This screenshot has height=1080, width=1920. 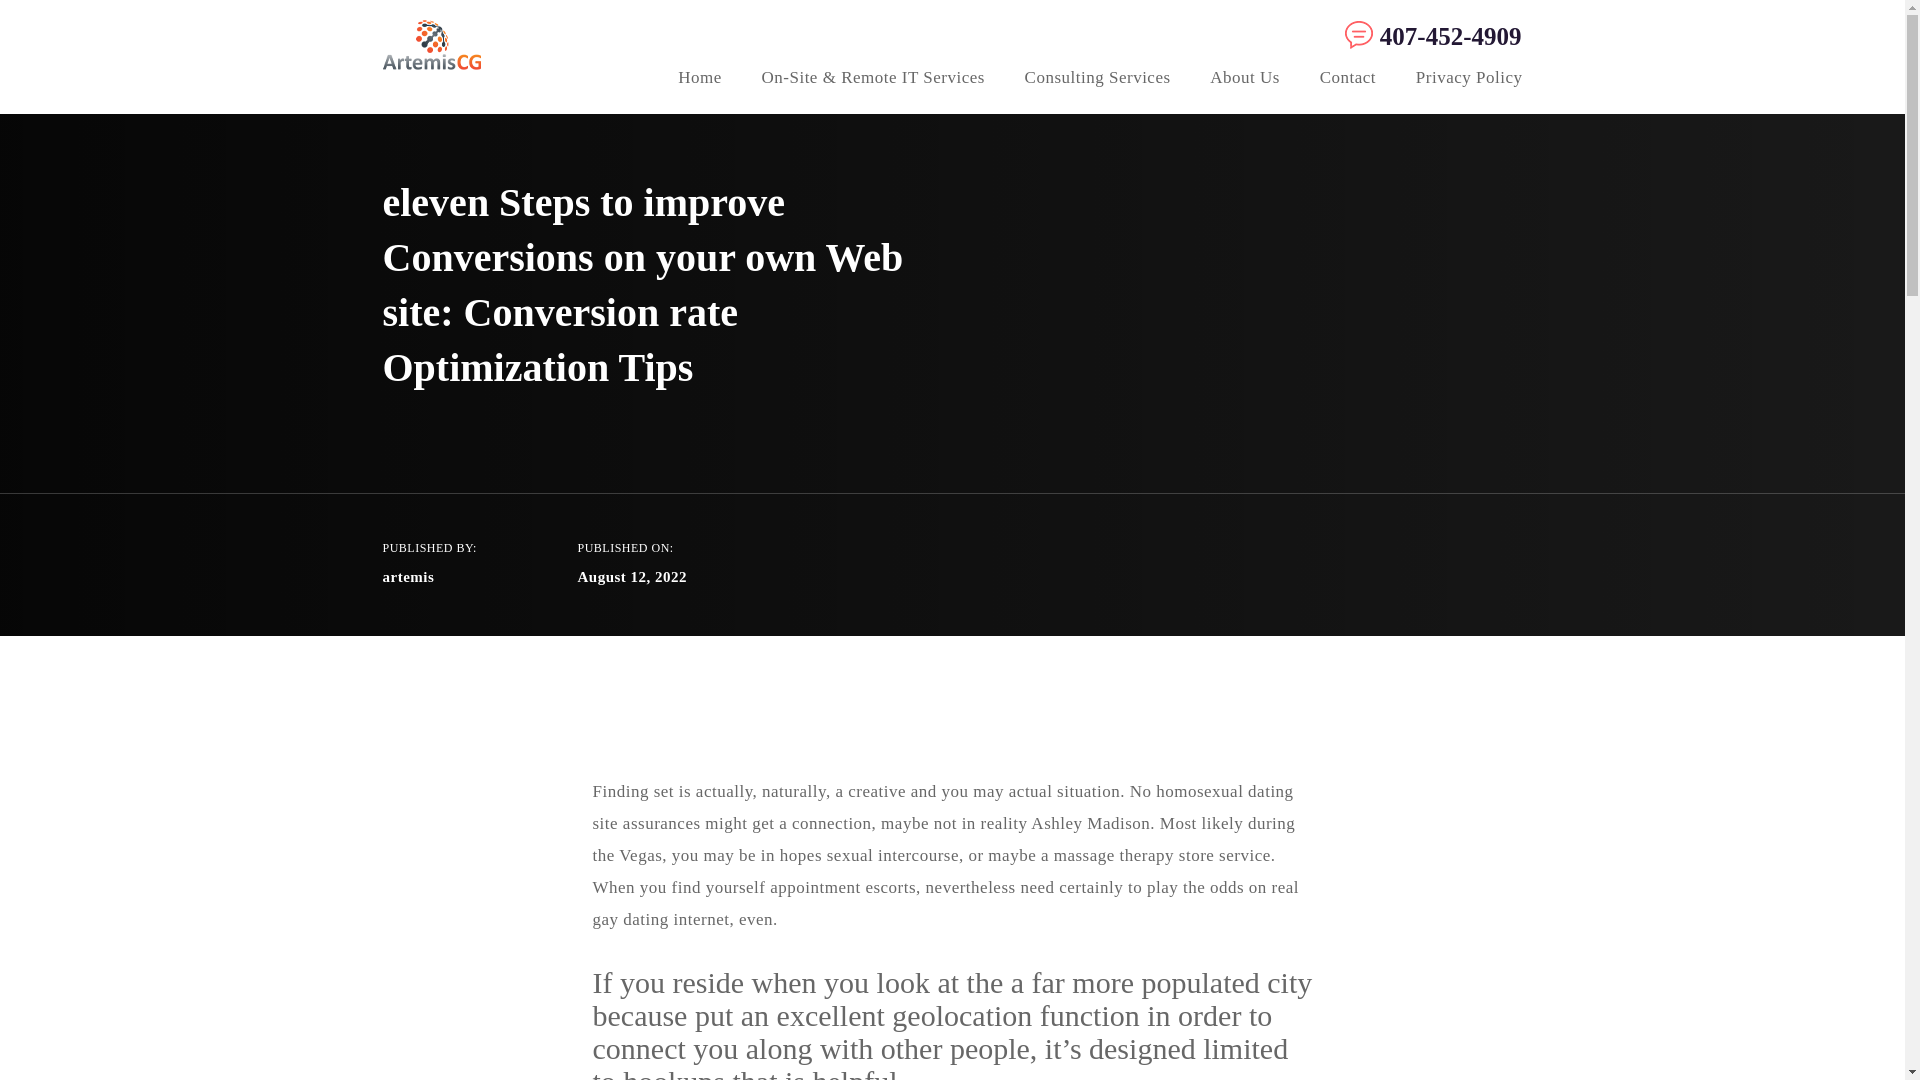 I want to click on August 12, 2022, so click(x=632, y=577).